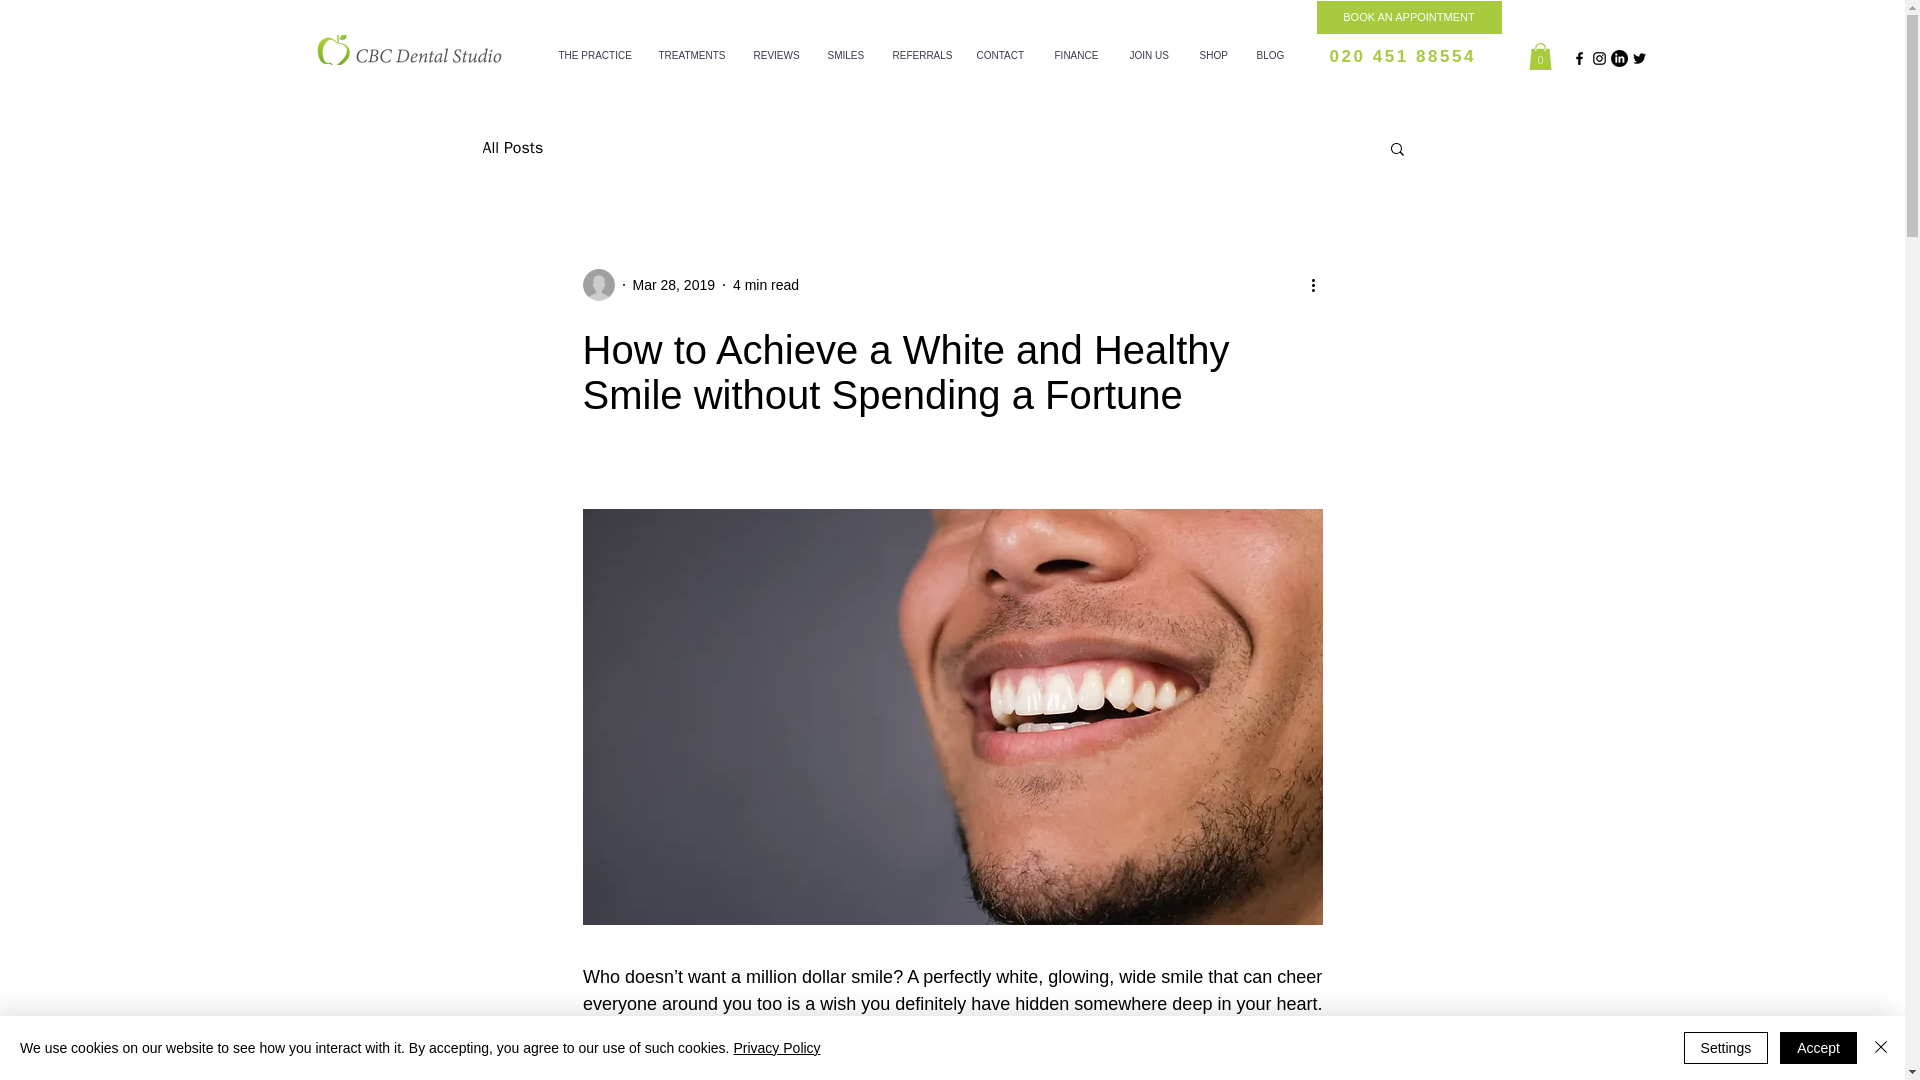 This screenshot has height=1080, width=1920. I want to click on TREATMENTS, so click(691, 56).